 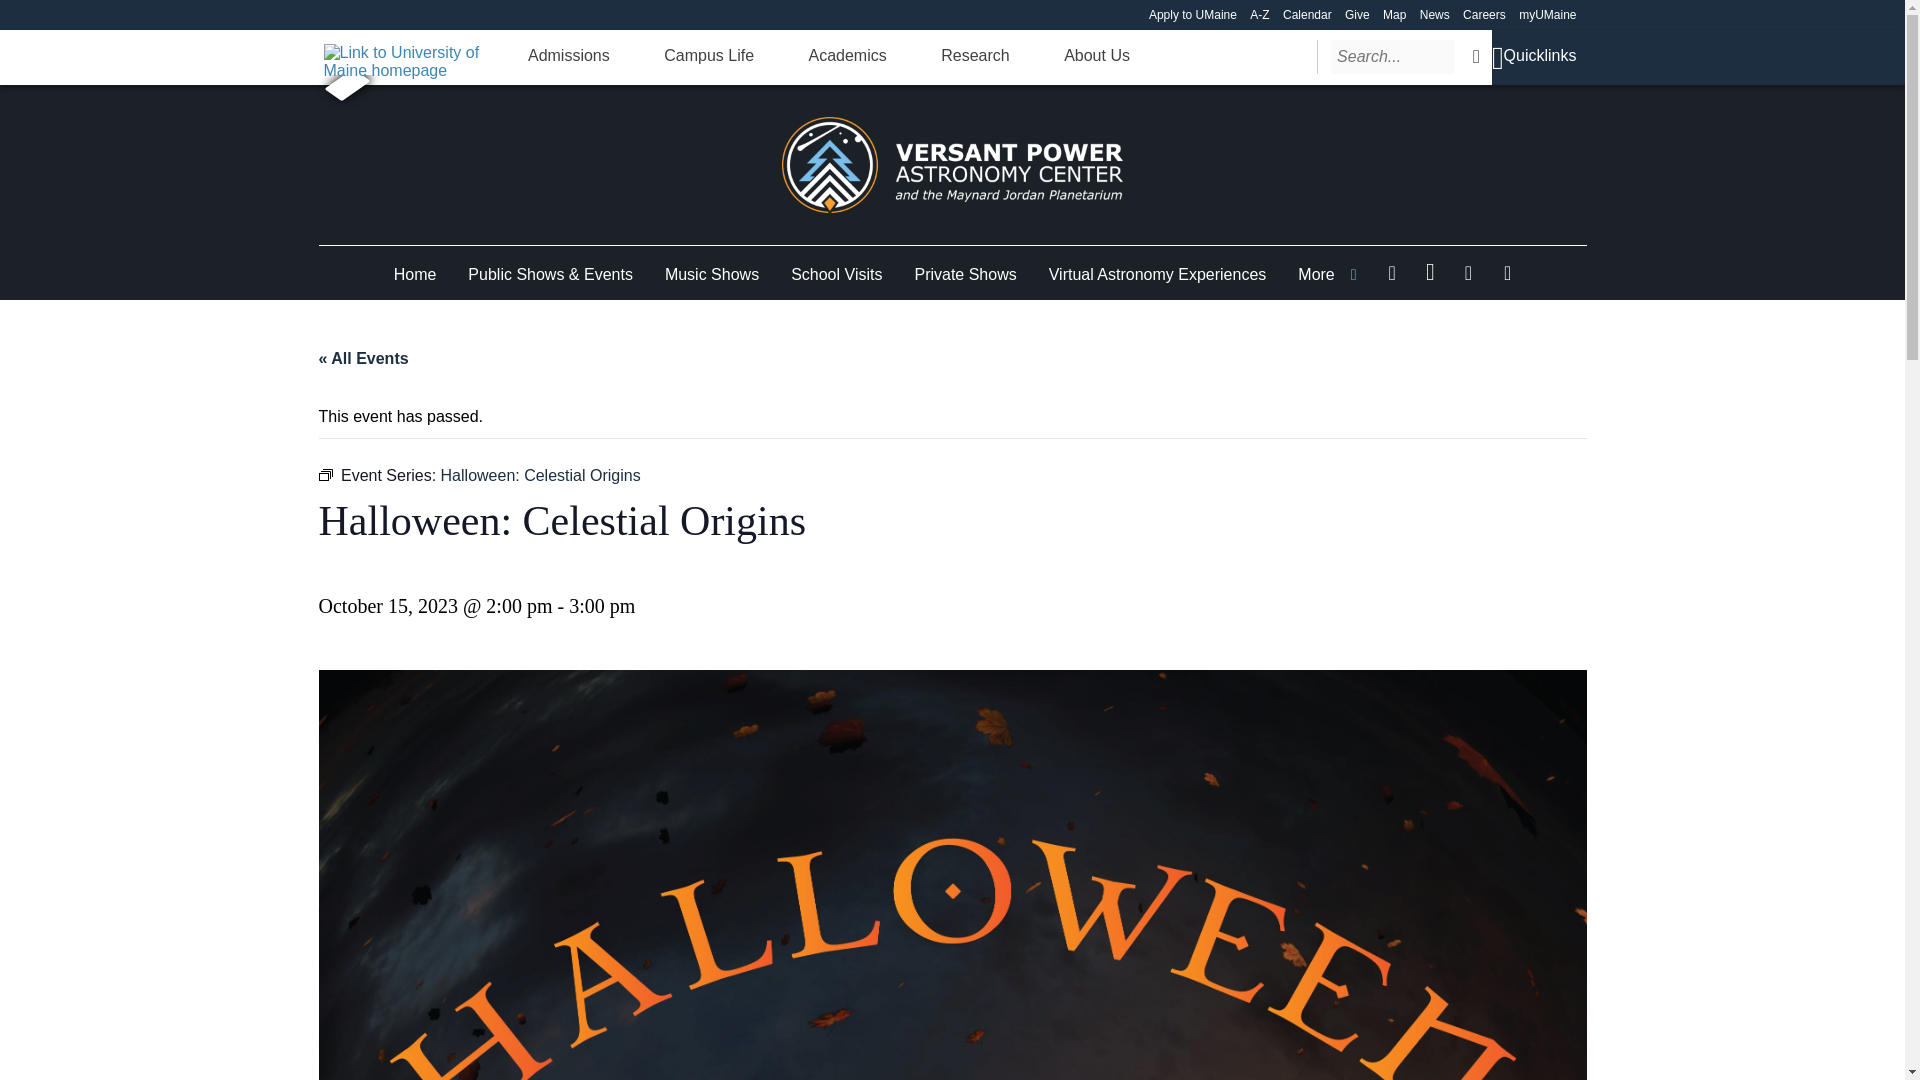 I want to click on Admissions, so click(x=569, y=56).